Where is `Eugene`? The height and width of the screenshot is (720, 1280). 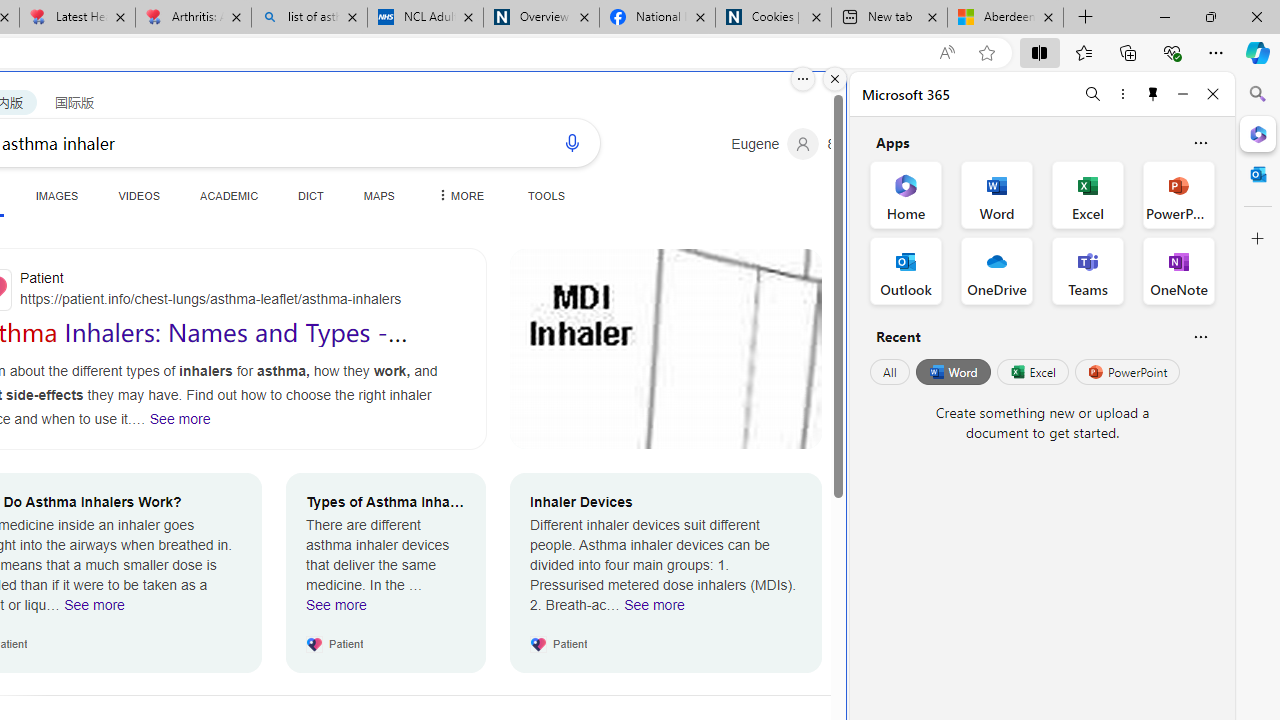 Eugene is located at coordinates (775, 144).